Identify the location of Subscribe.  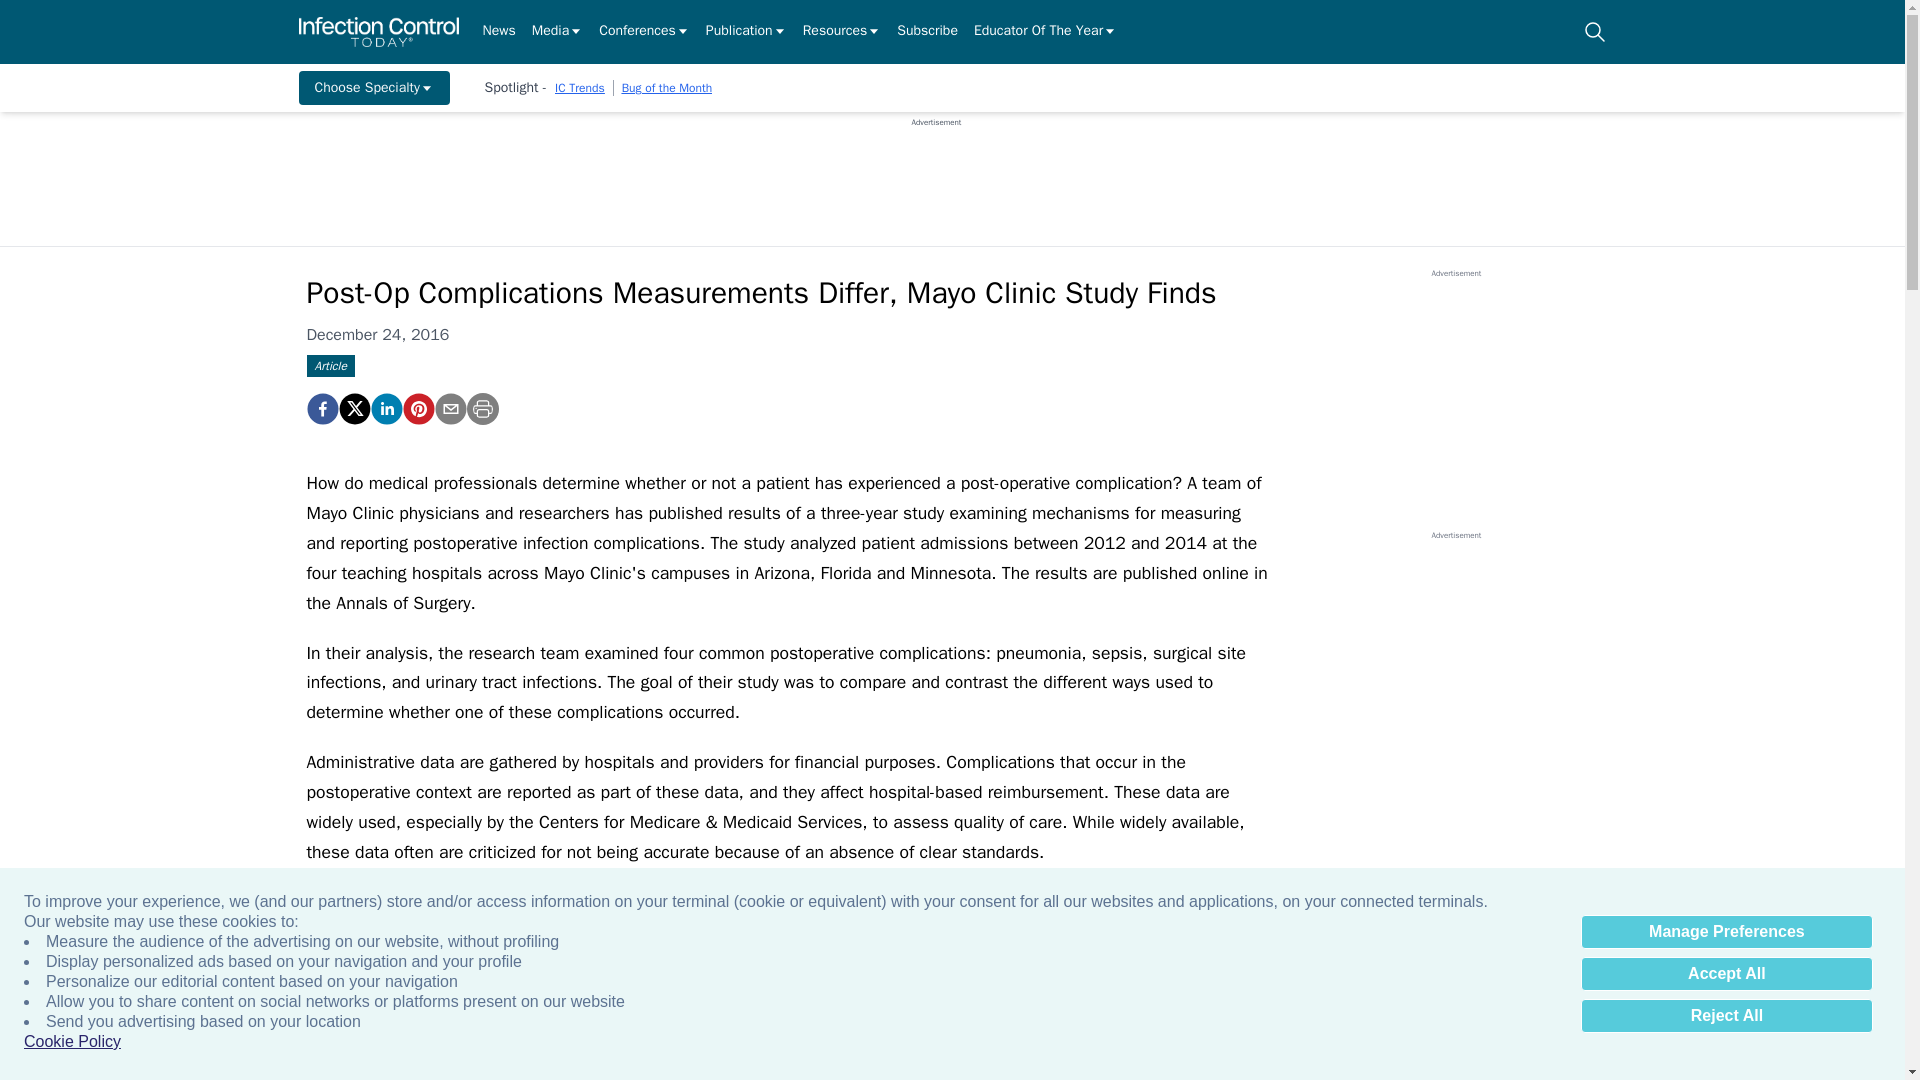
(927, 32).